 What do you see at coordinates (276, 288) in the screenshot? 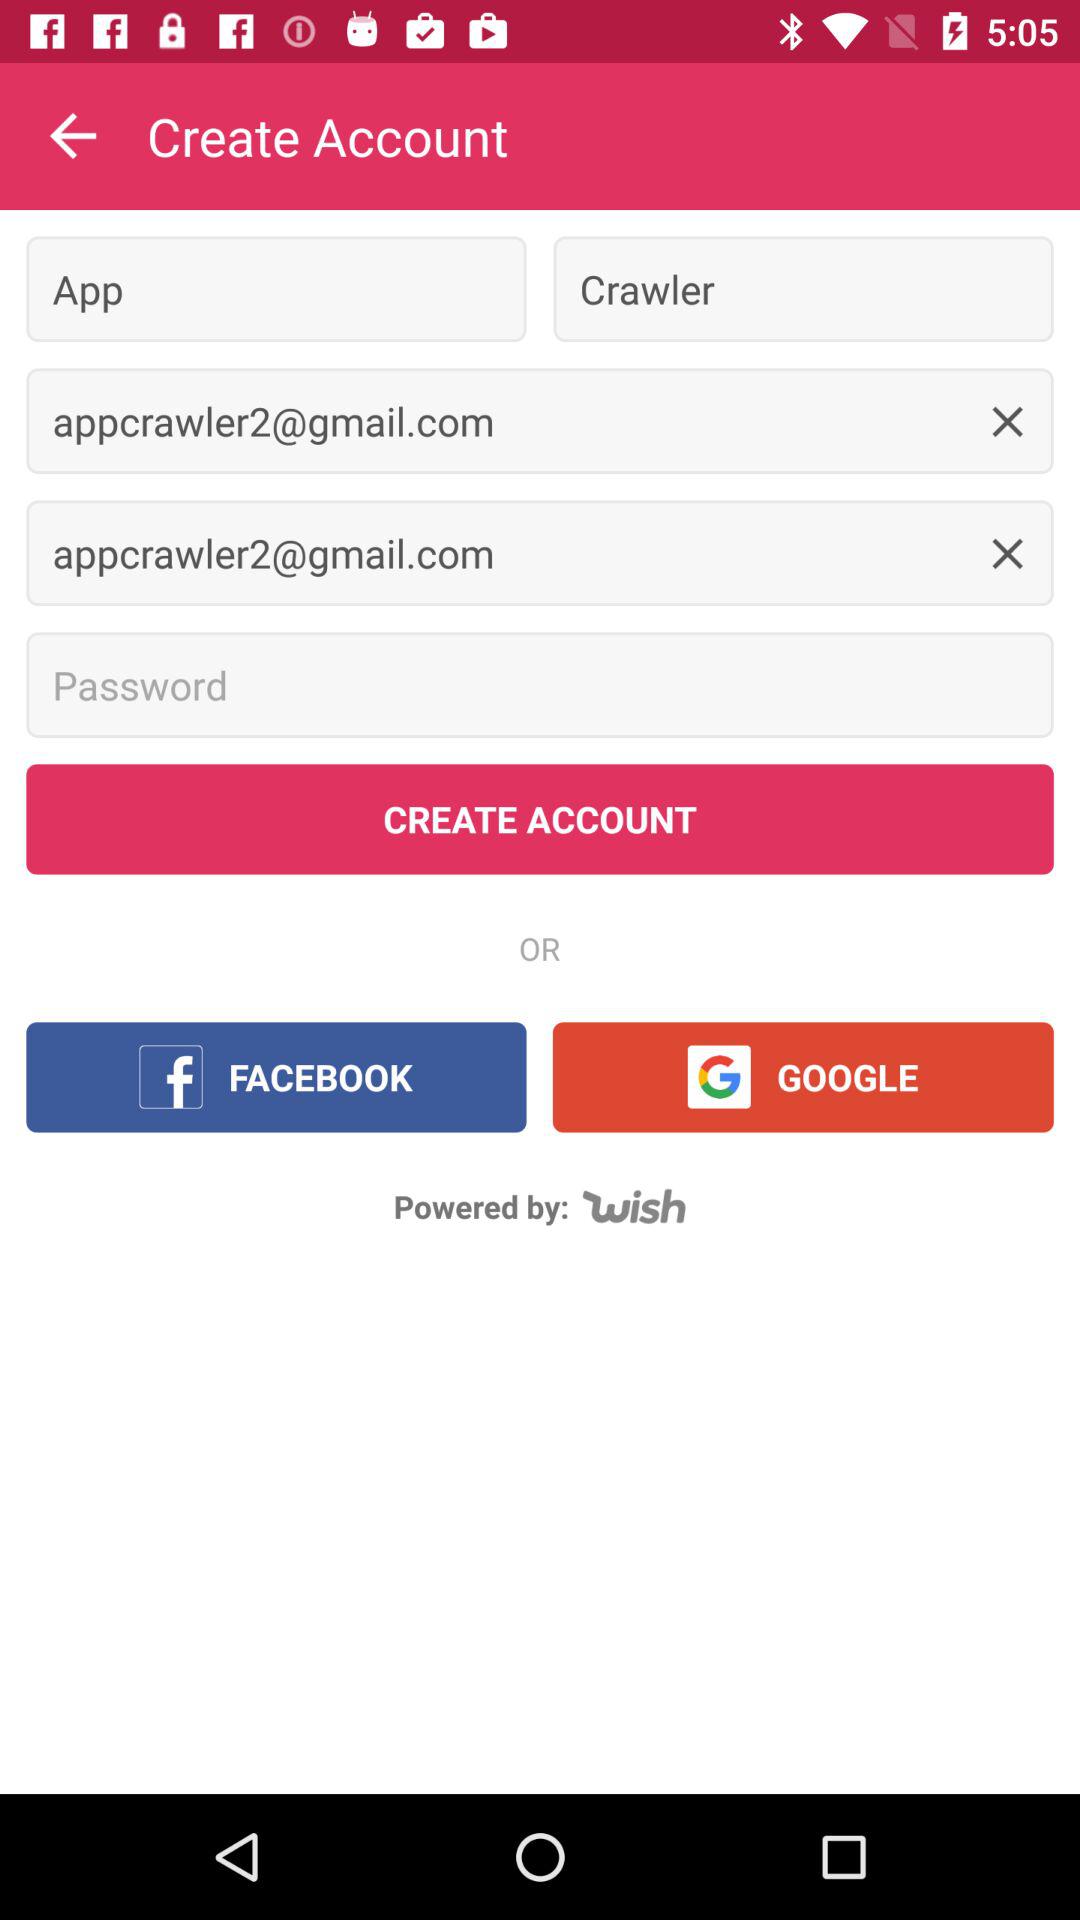
I see `press the icon above the appcrawler2@gmail.com` at bounding box center [276, 288].